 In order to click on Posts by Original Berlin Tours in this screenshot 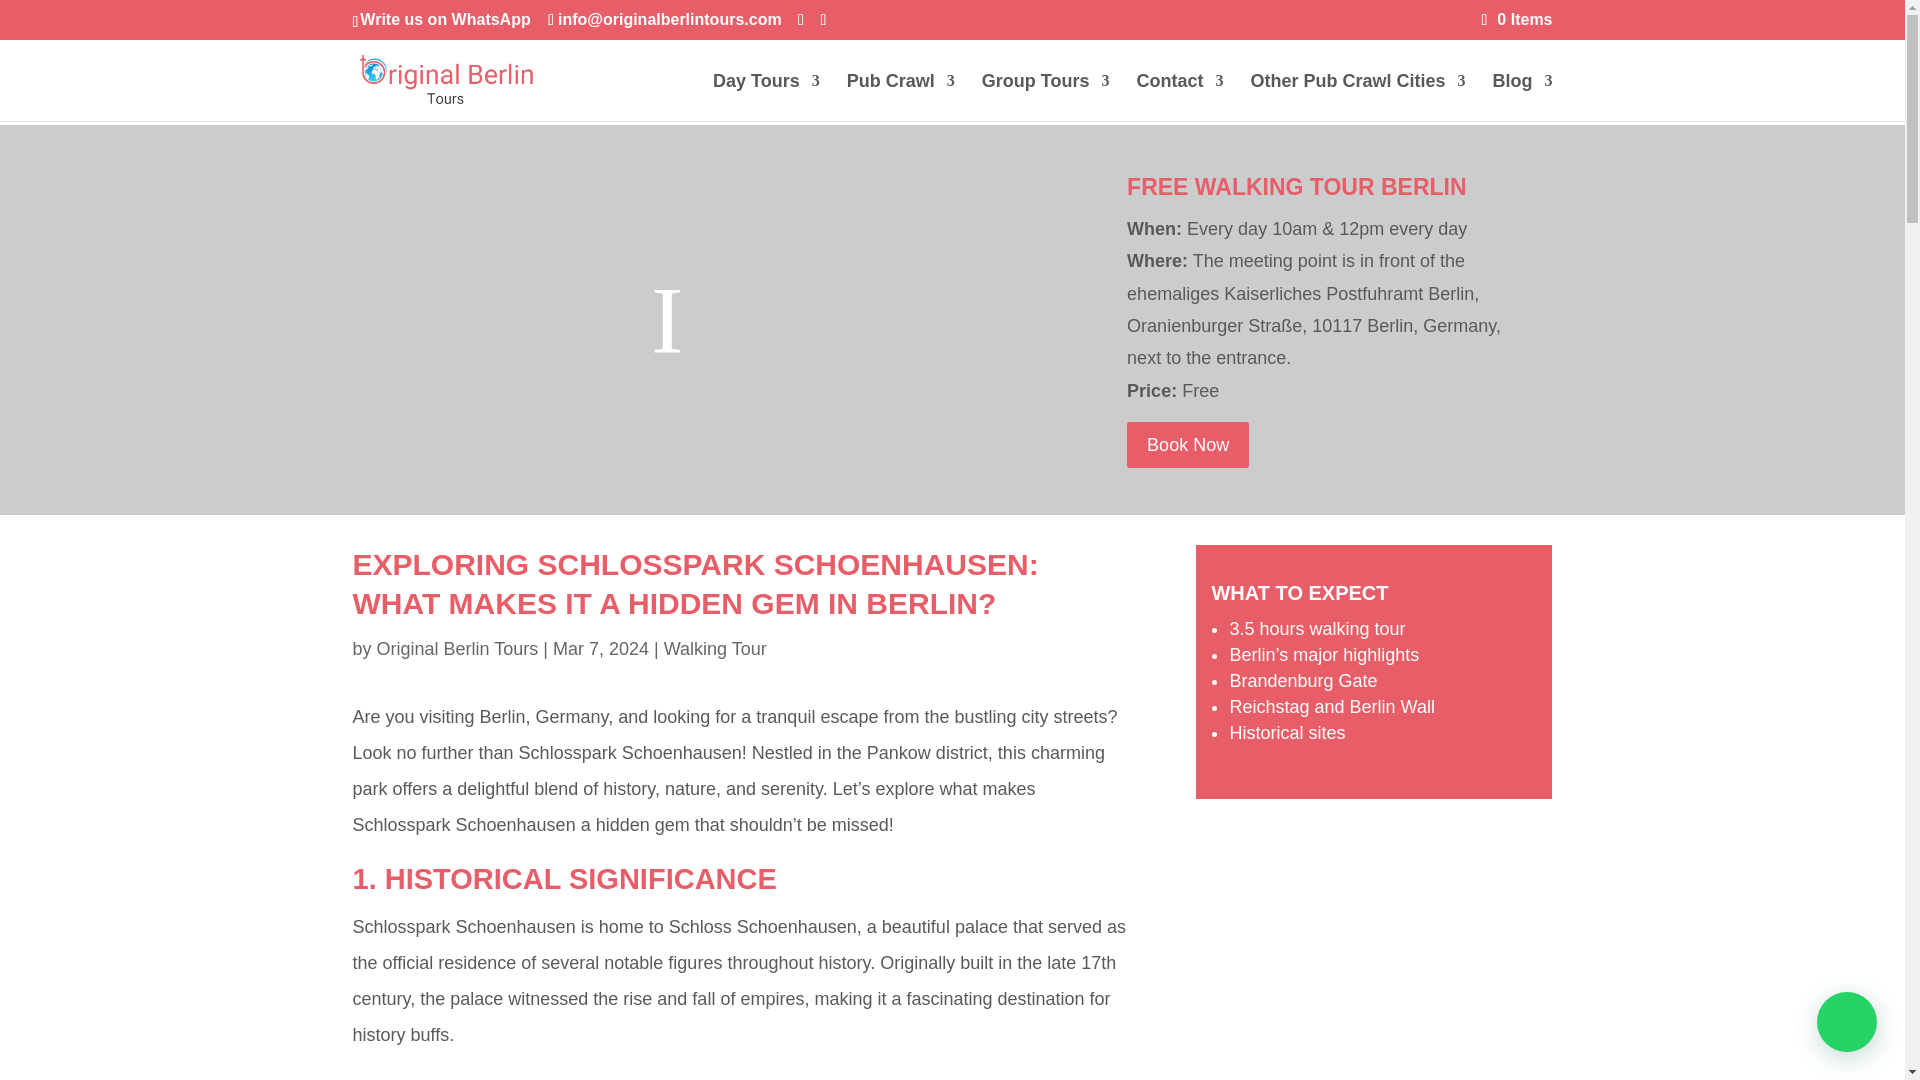, I will do `click(458, 648)`.